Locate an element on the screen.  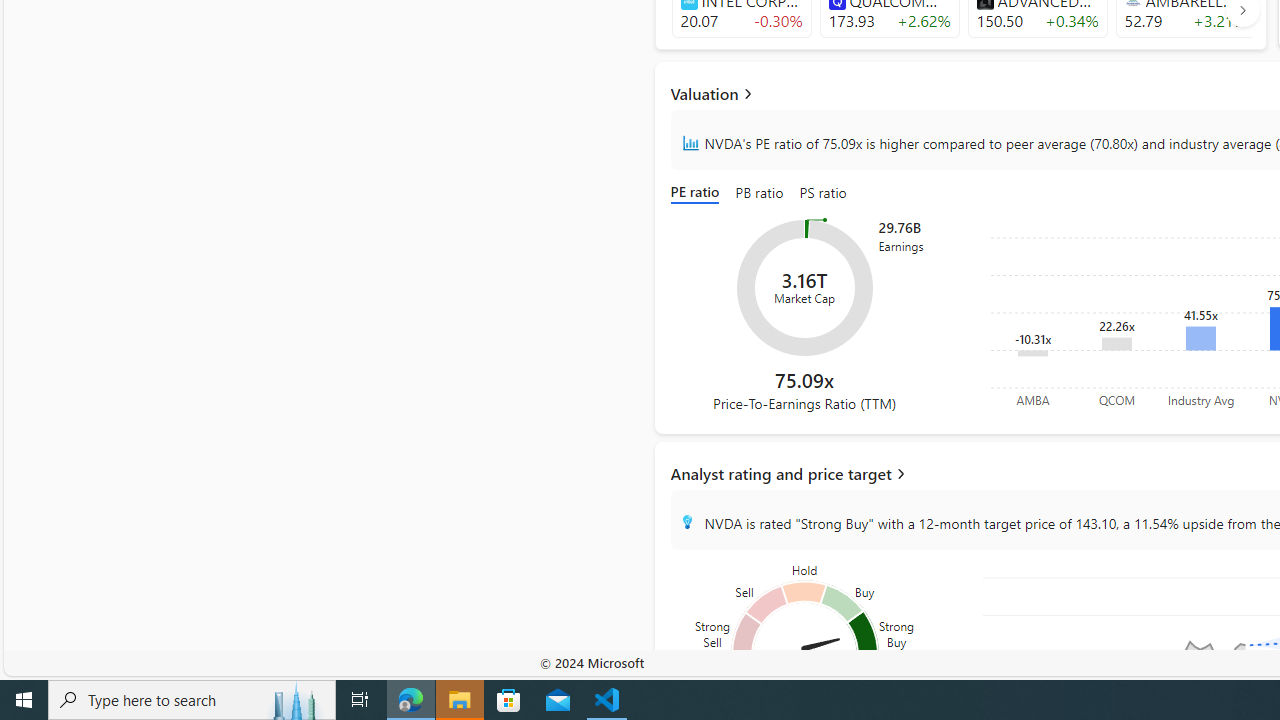
PE ratio is located at coordinates (698, 194).